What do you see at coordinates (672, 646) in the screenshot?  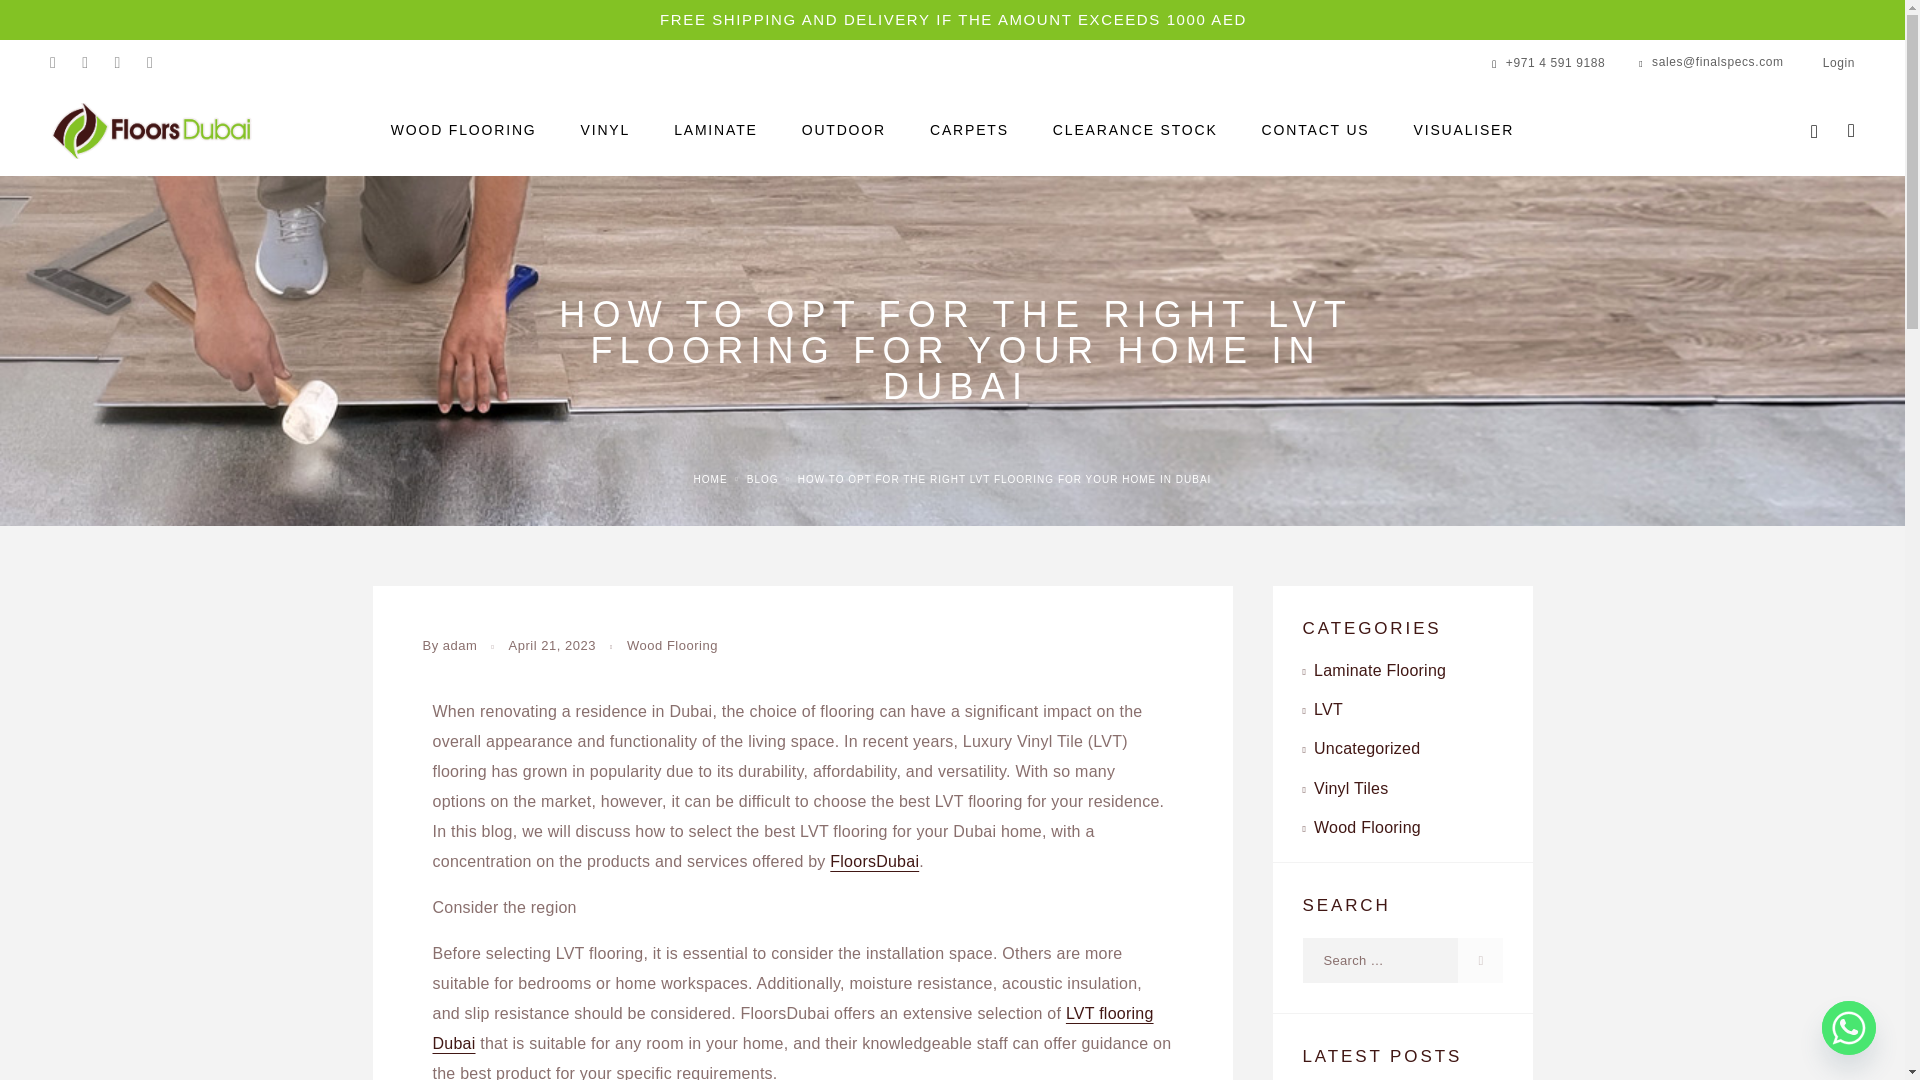 I see `View all posts in Wood Flooring` at bounding box center [672, 646].